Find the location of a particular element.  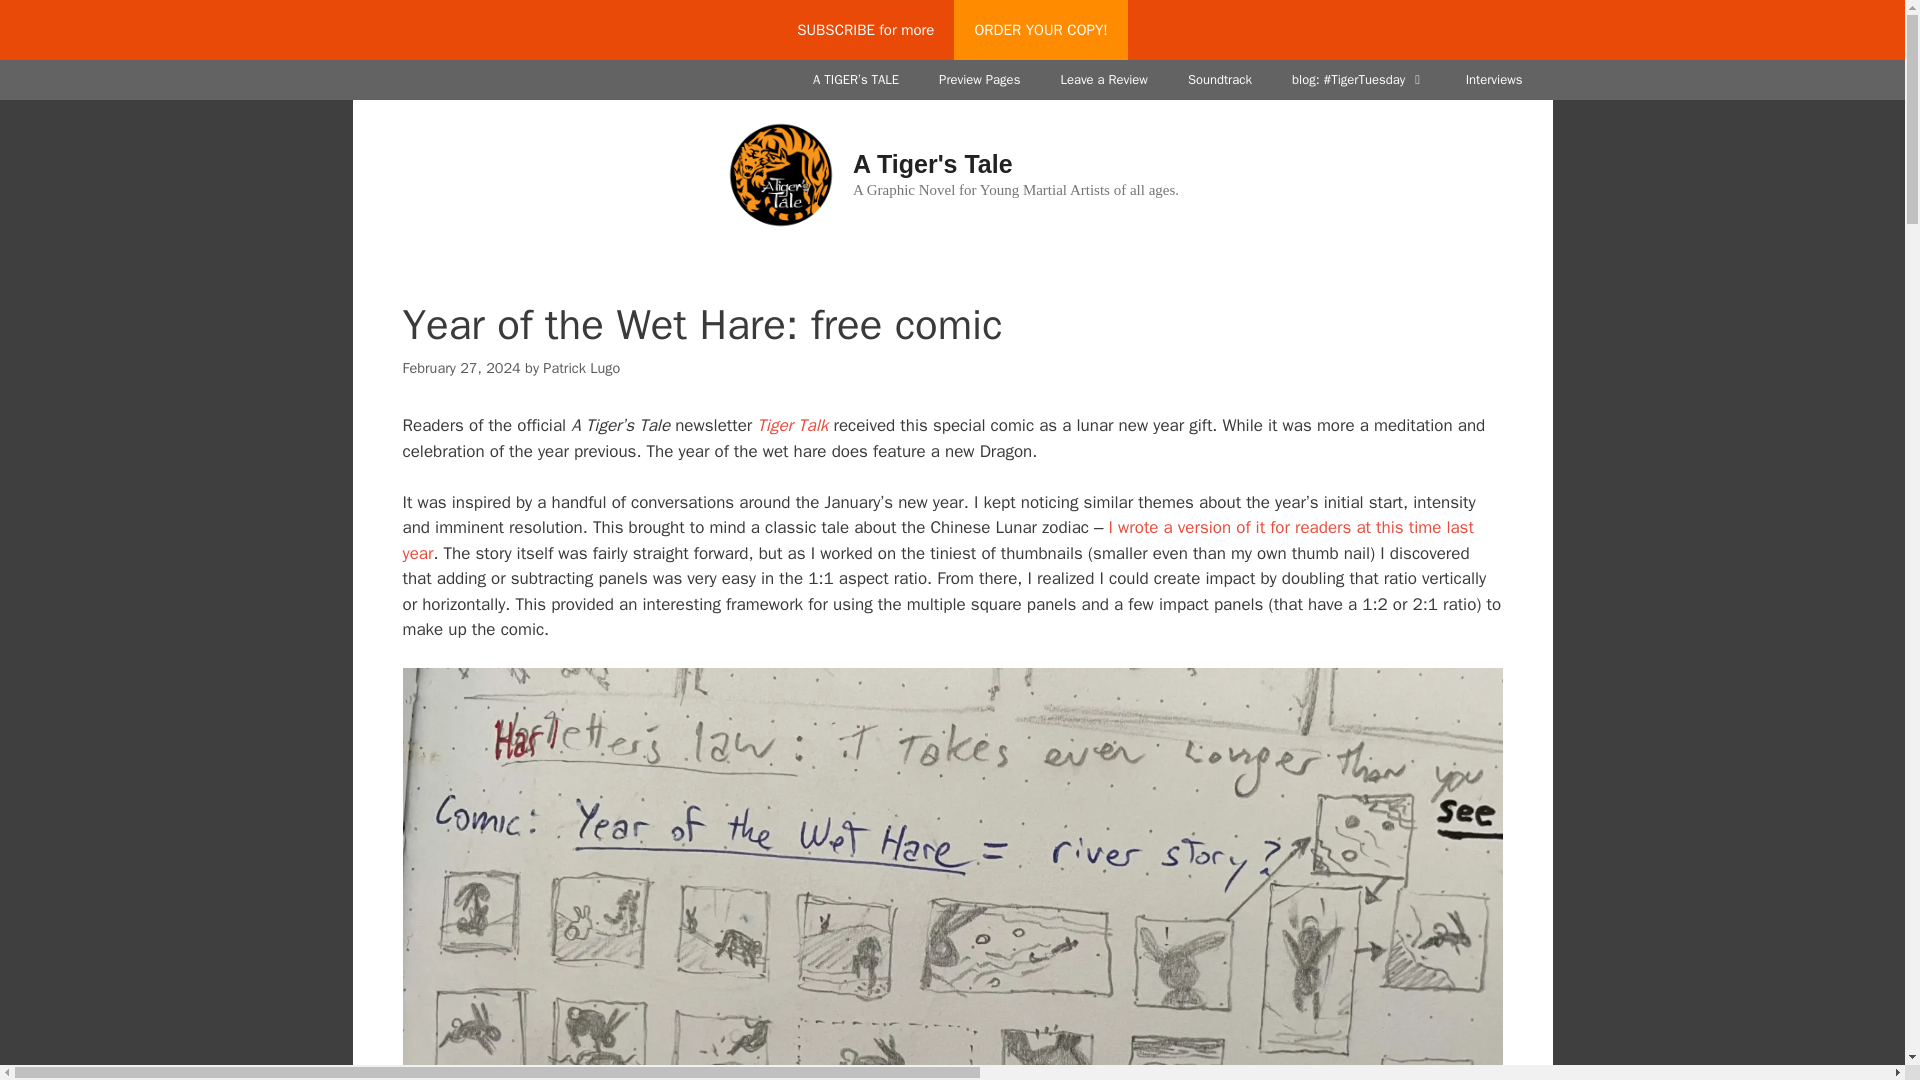

Preview Pages is located at coordinates (980, 80).